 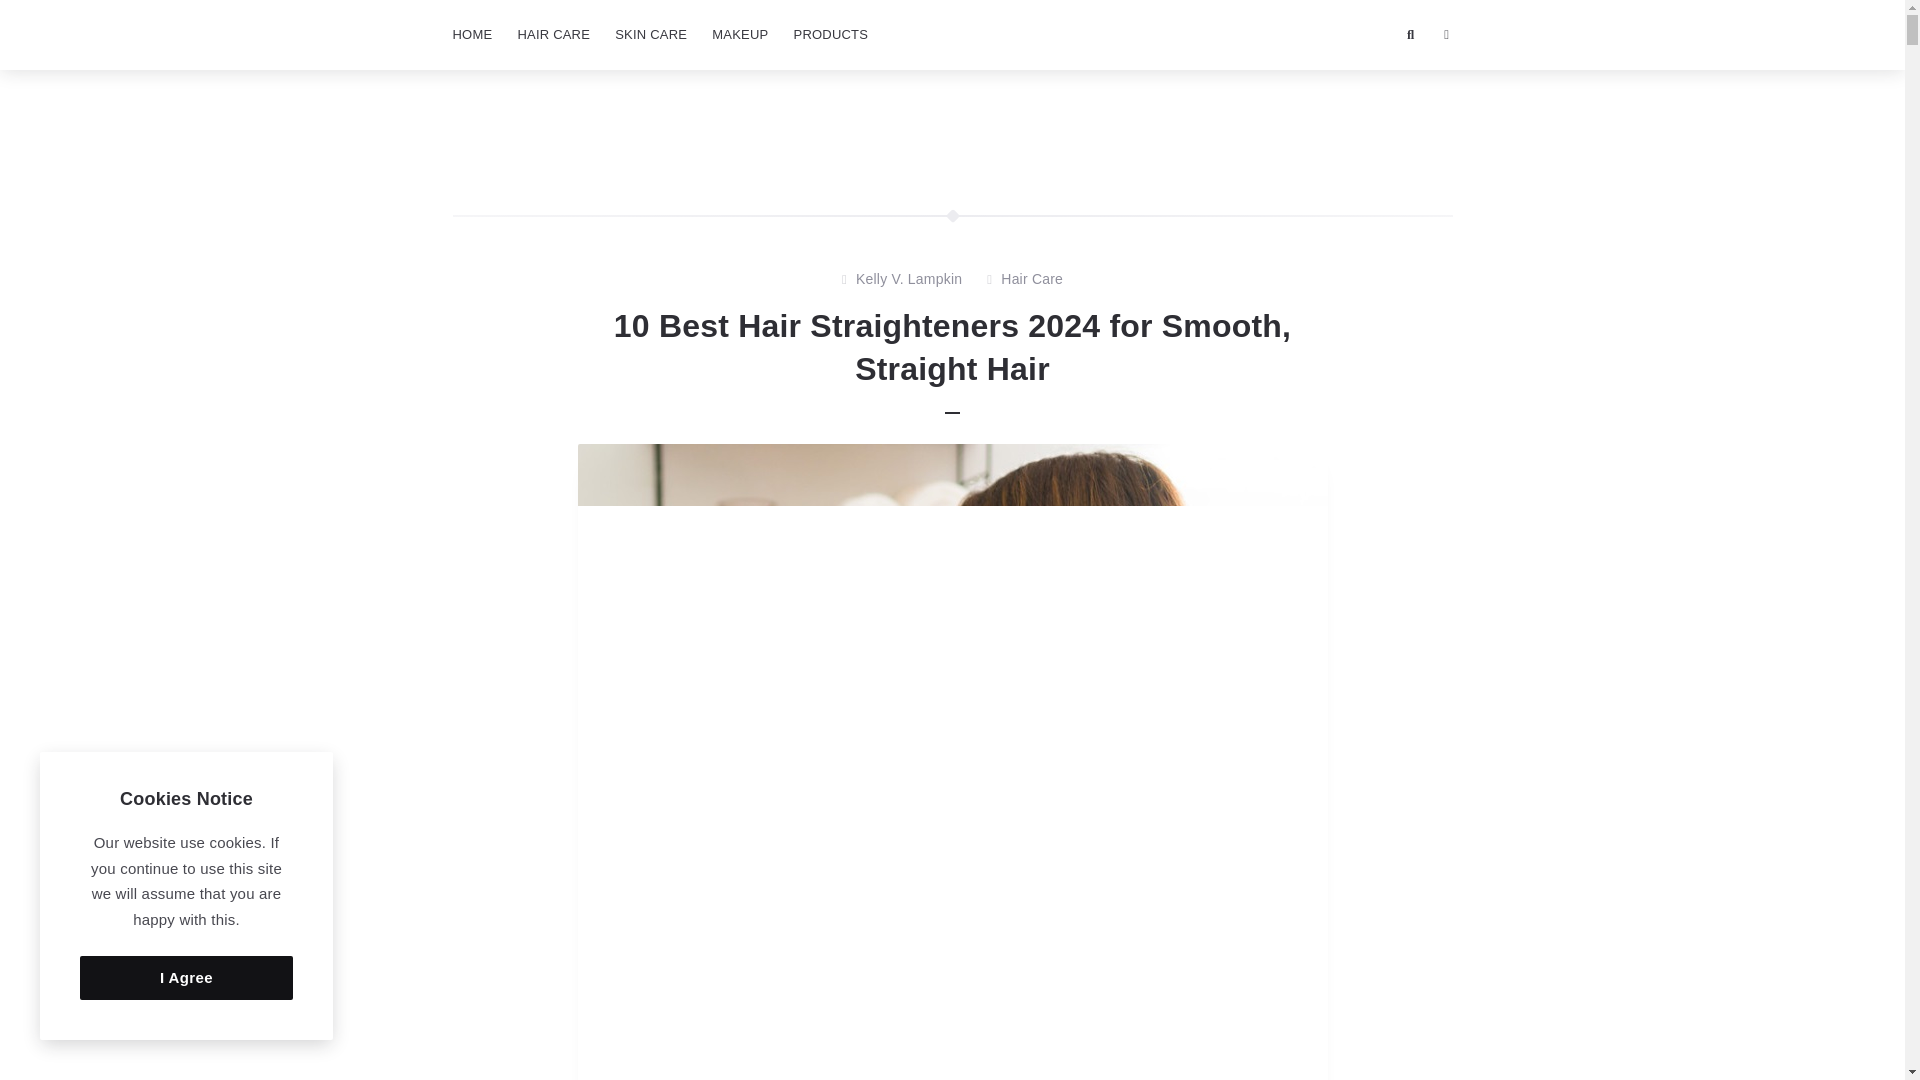 I want to click on Kelly V. Lampkin, so click(x=908, y=279).